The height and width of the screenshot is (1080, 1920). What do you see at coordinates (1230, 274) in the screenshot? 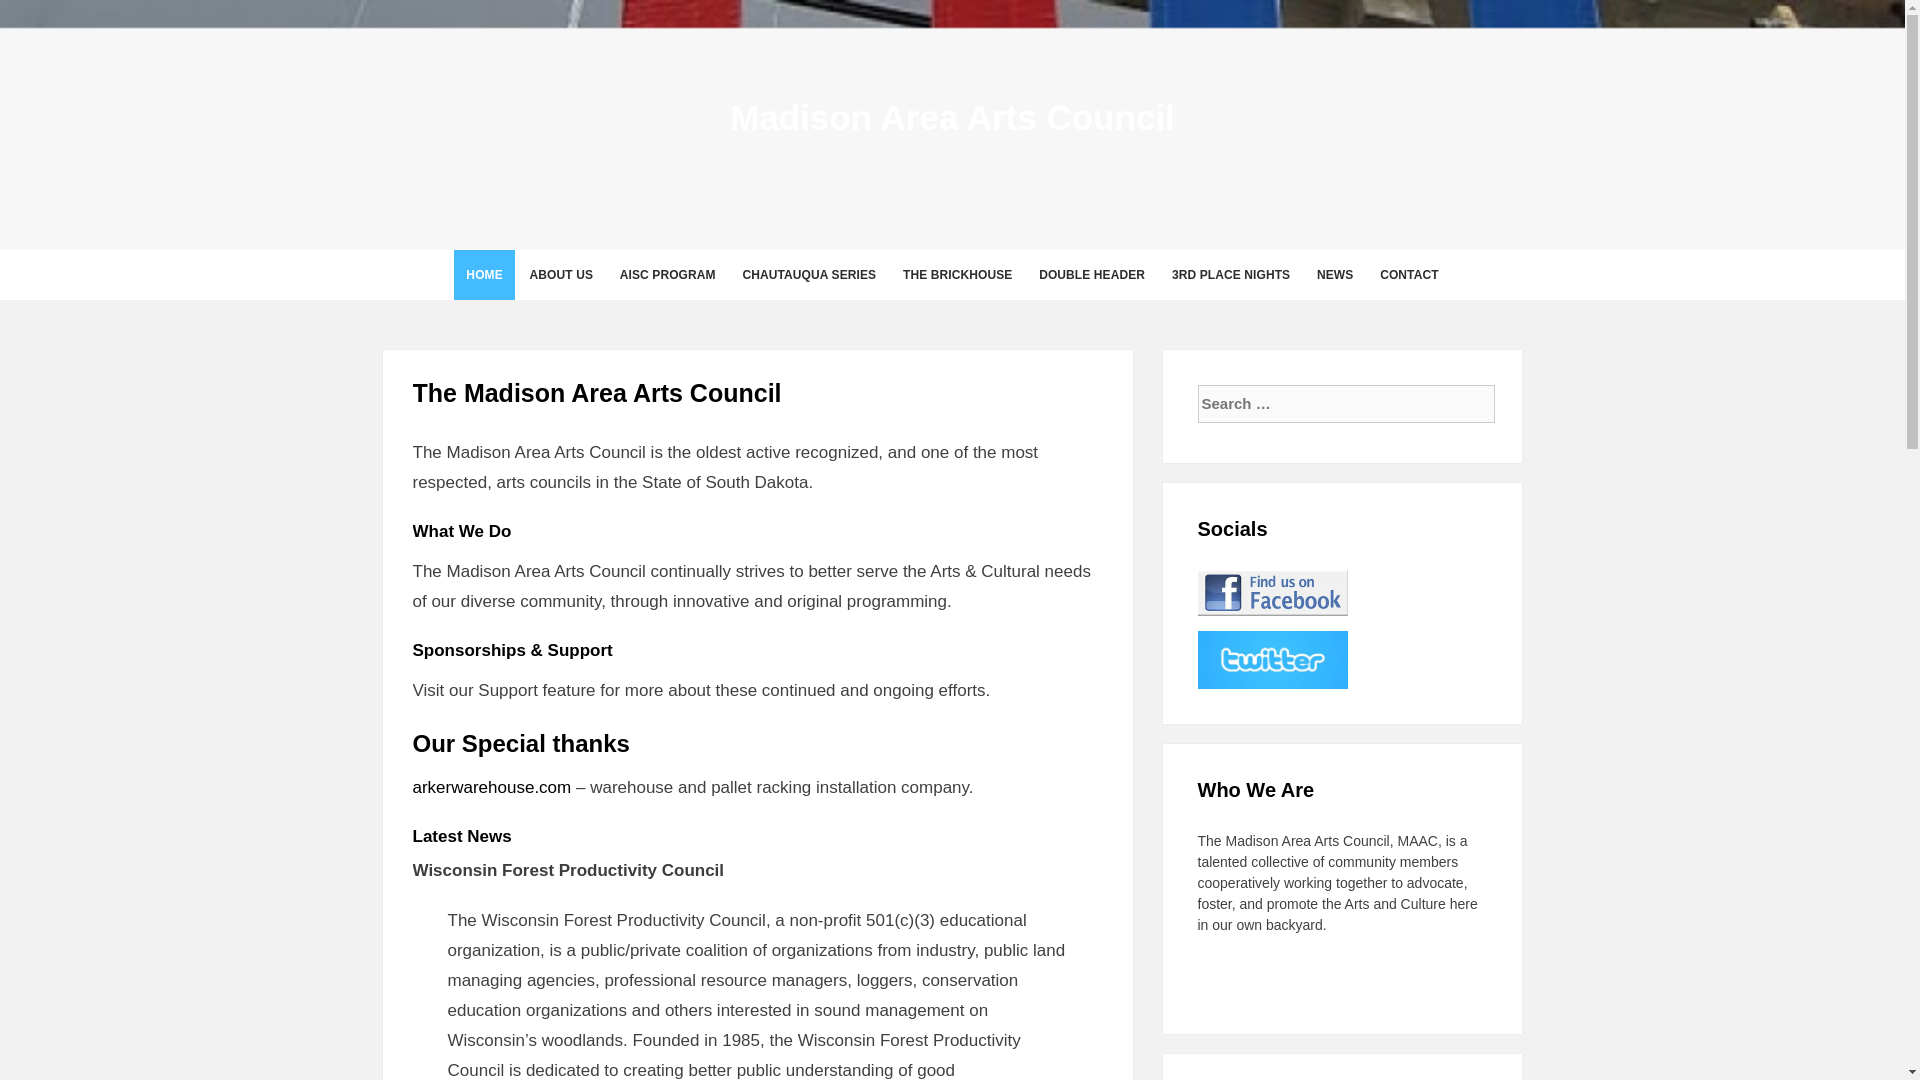
I see `3RD PLACE NIGHTS` at bounding box center [1230, 274].